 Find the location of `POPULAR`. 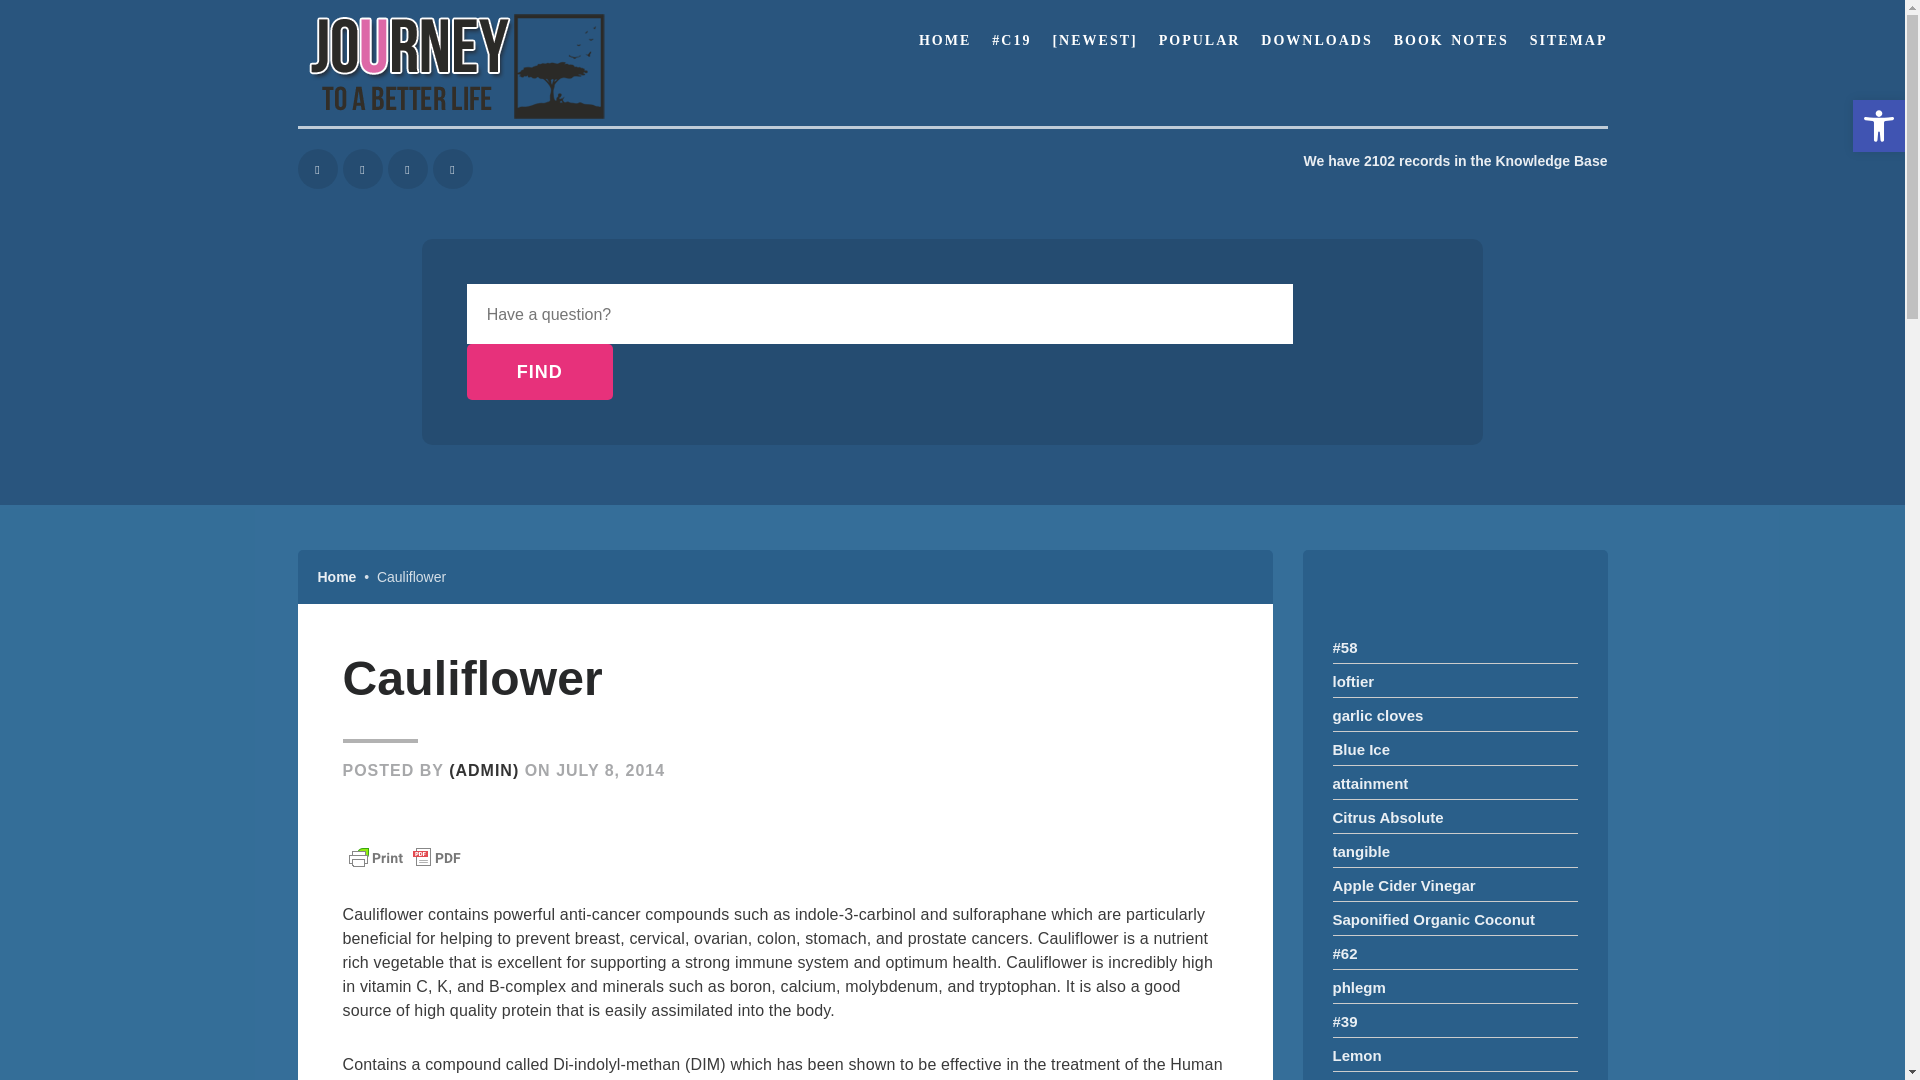

POPULAR is located at coordinates (1200, 40).